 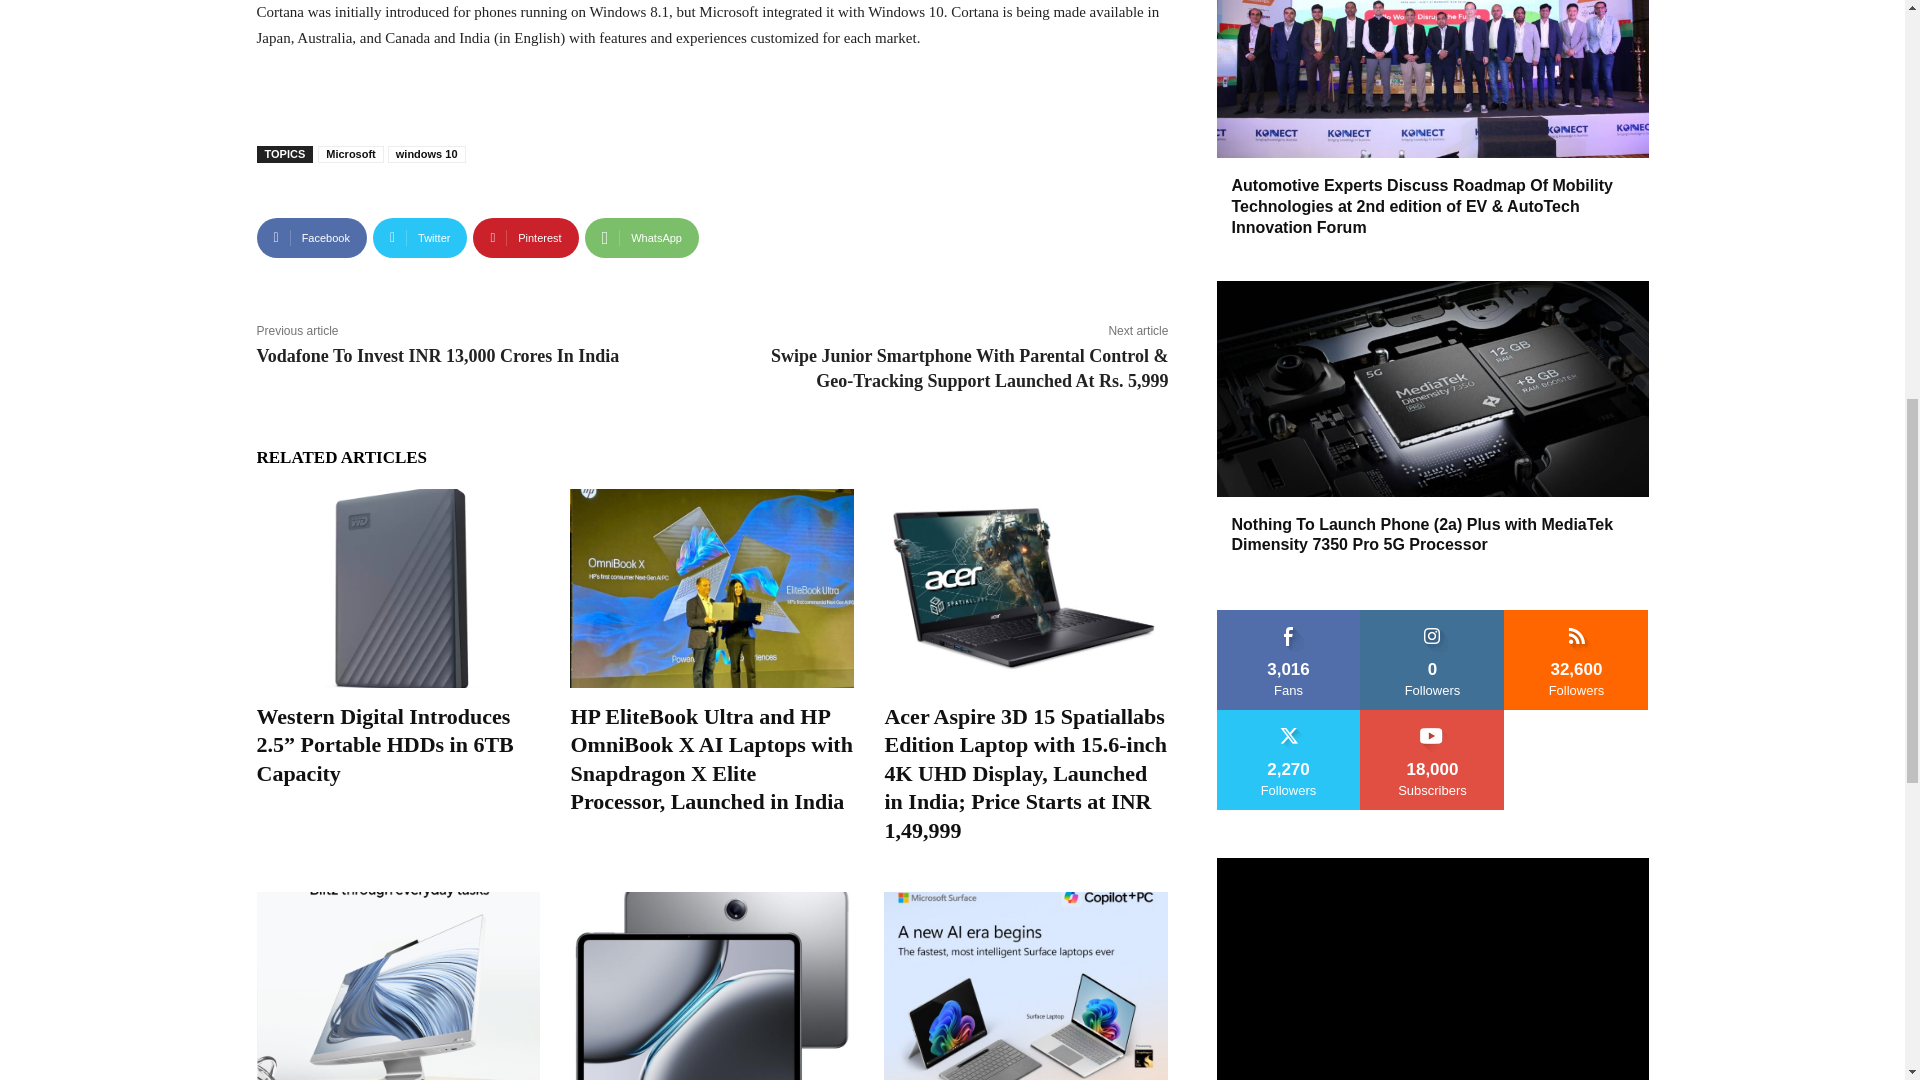 I want to click on windows 10, so click(x=426, y=154).